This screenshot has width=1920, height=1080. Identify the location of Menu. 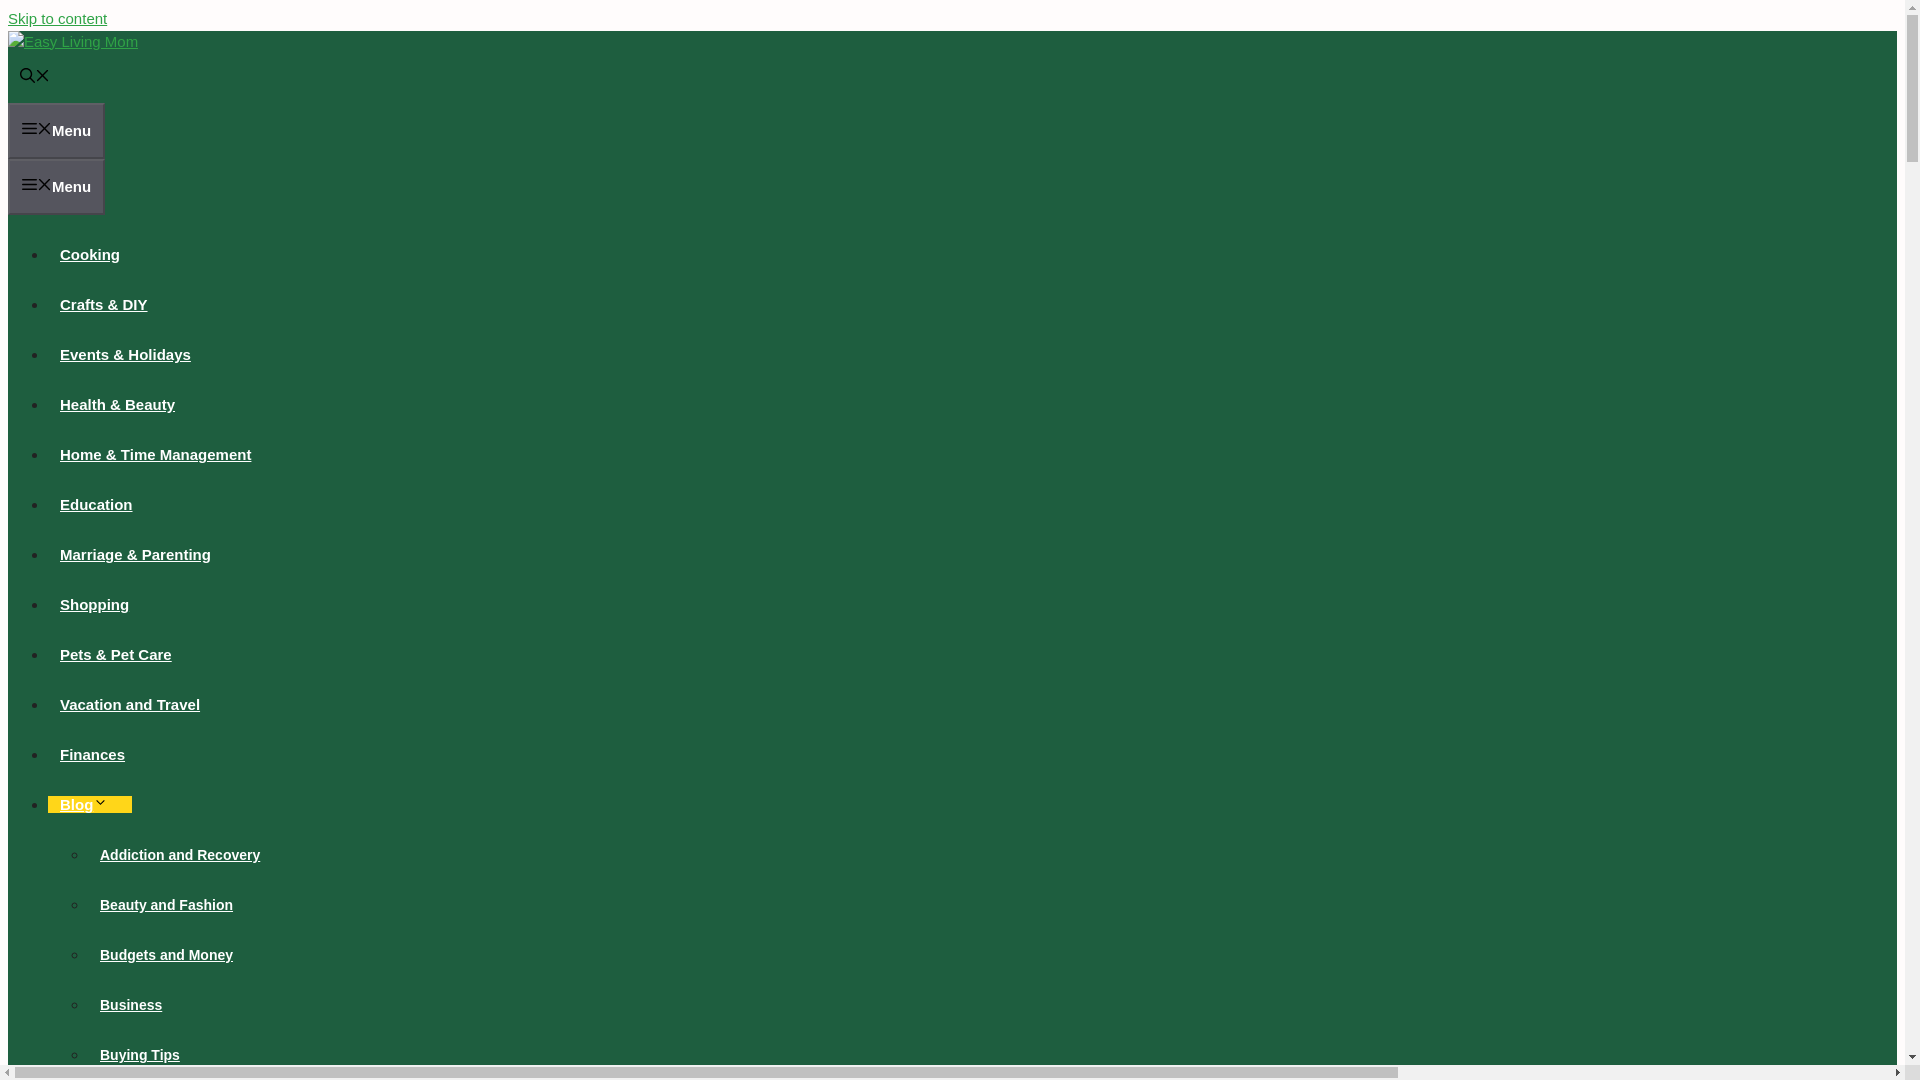
(56, 130).